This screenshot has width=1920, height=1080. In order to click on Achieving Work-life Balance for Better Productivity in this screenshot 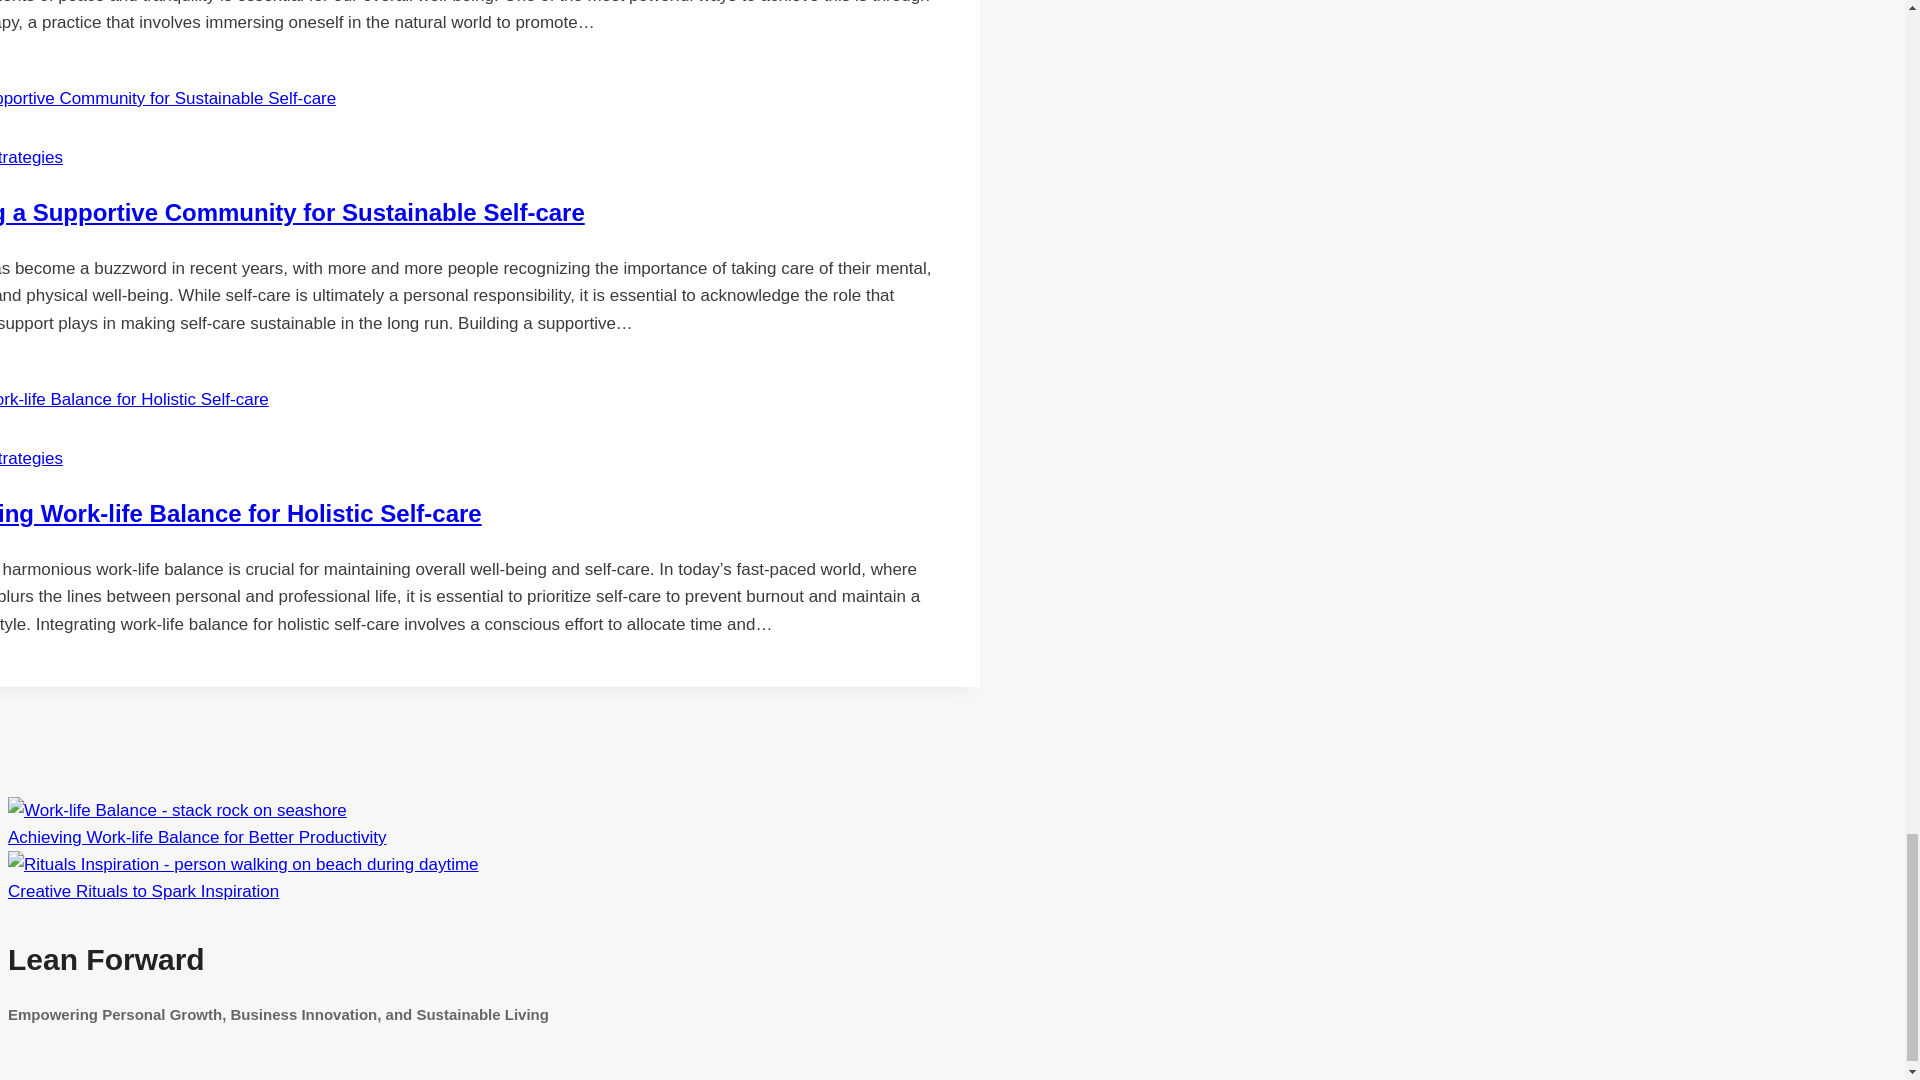, I will do `click(197, 837)`.